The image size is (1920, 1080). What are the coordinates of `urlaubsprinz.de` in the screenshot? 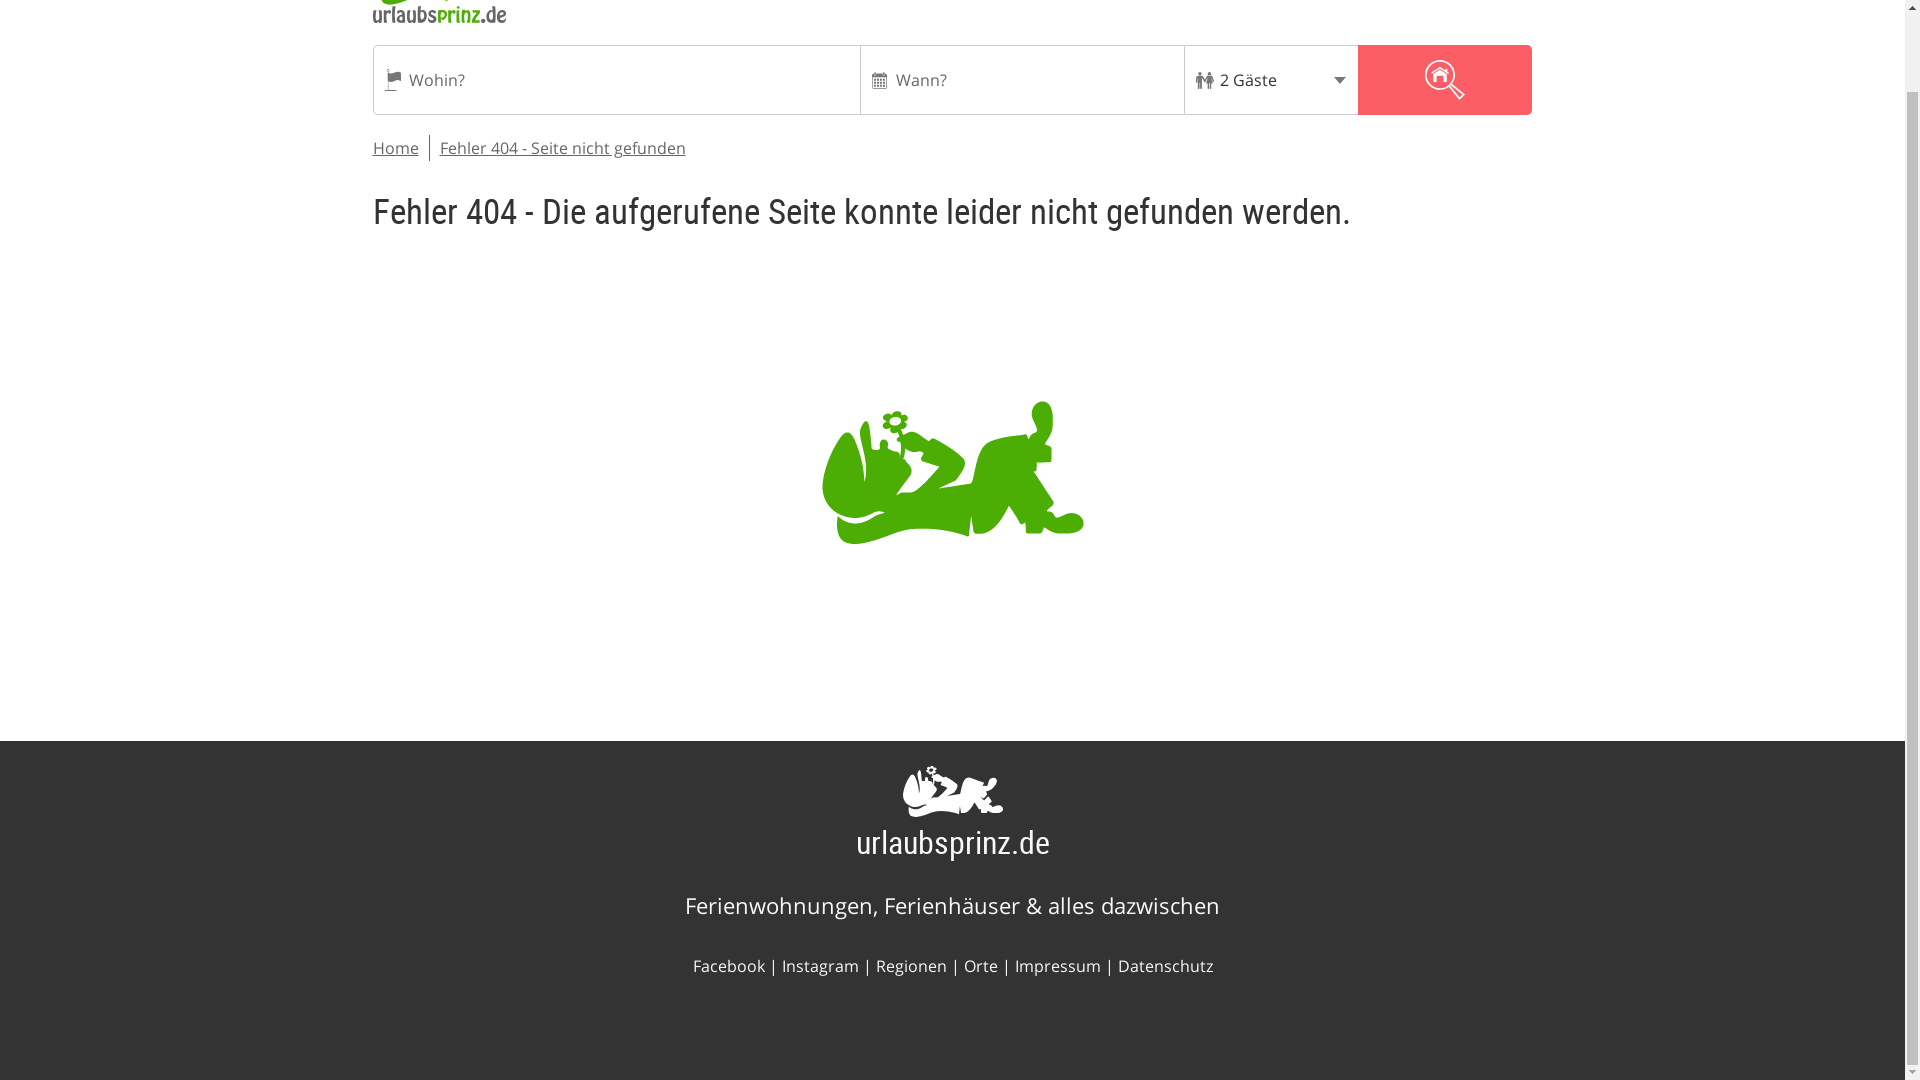 It's located at (953, 840).